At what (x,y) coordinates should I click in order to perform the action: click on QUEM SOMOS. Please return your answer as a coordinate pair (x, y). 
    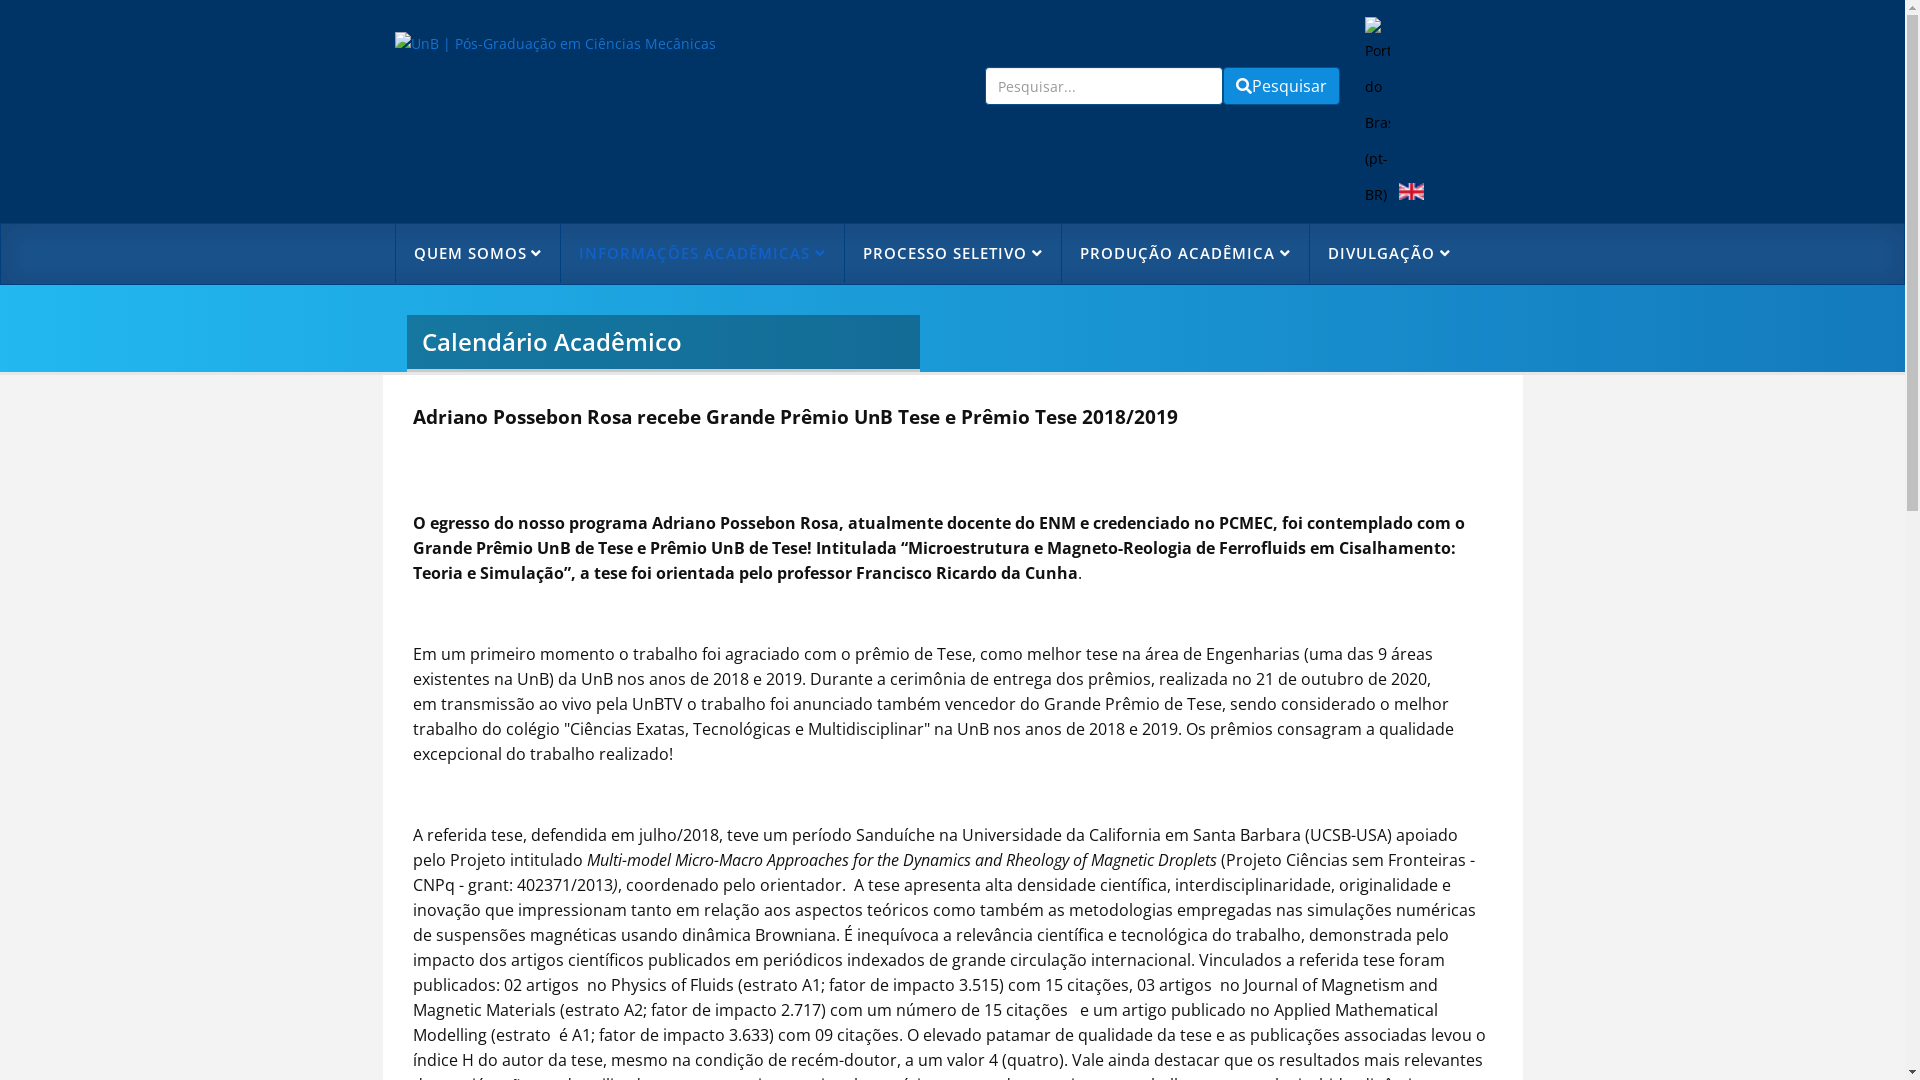
    Looking at the image, I should click on (477, 254).